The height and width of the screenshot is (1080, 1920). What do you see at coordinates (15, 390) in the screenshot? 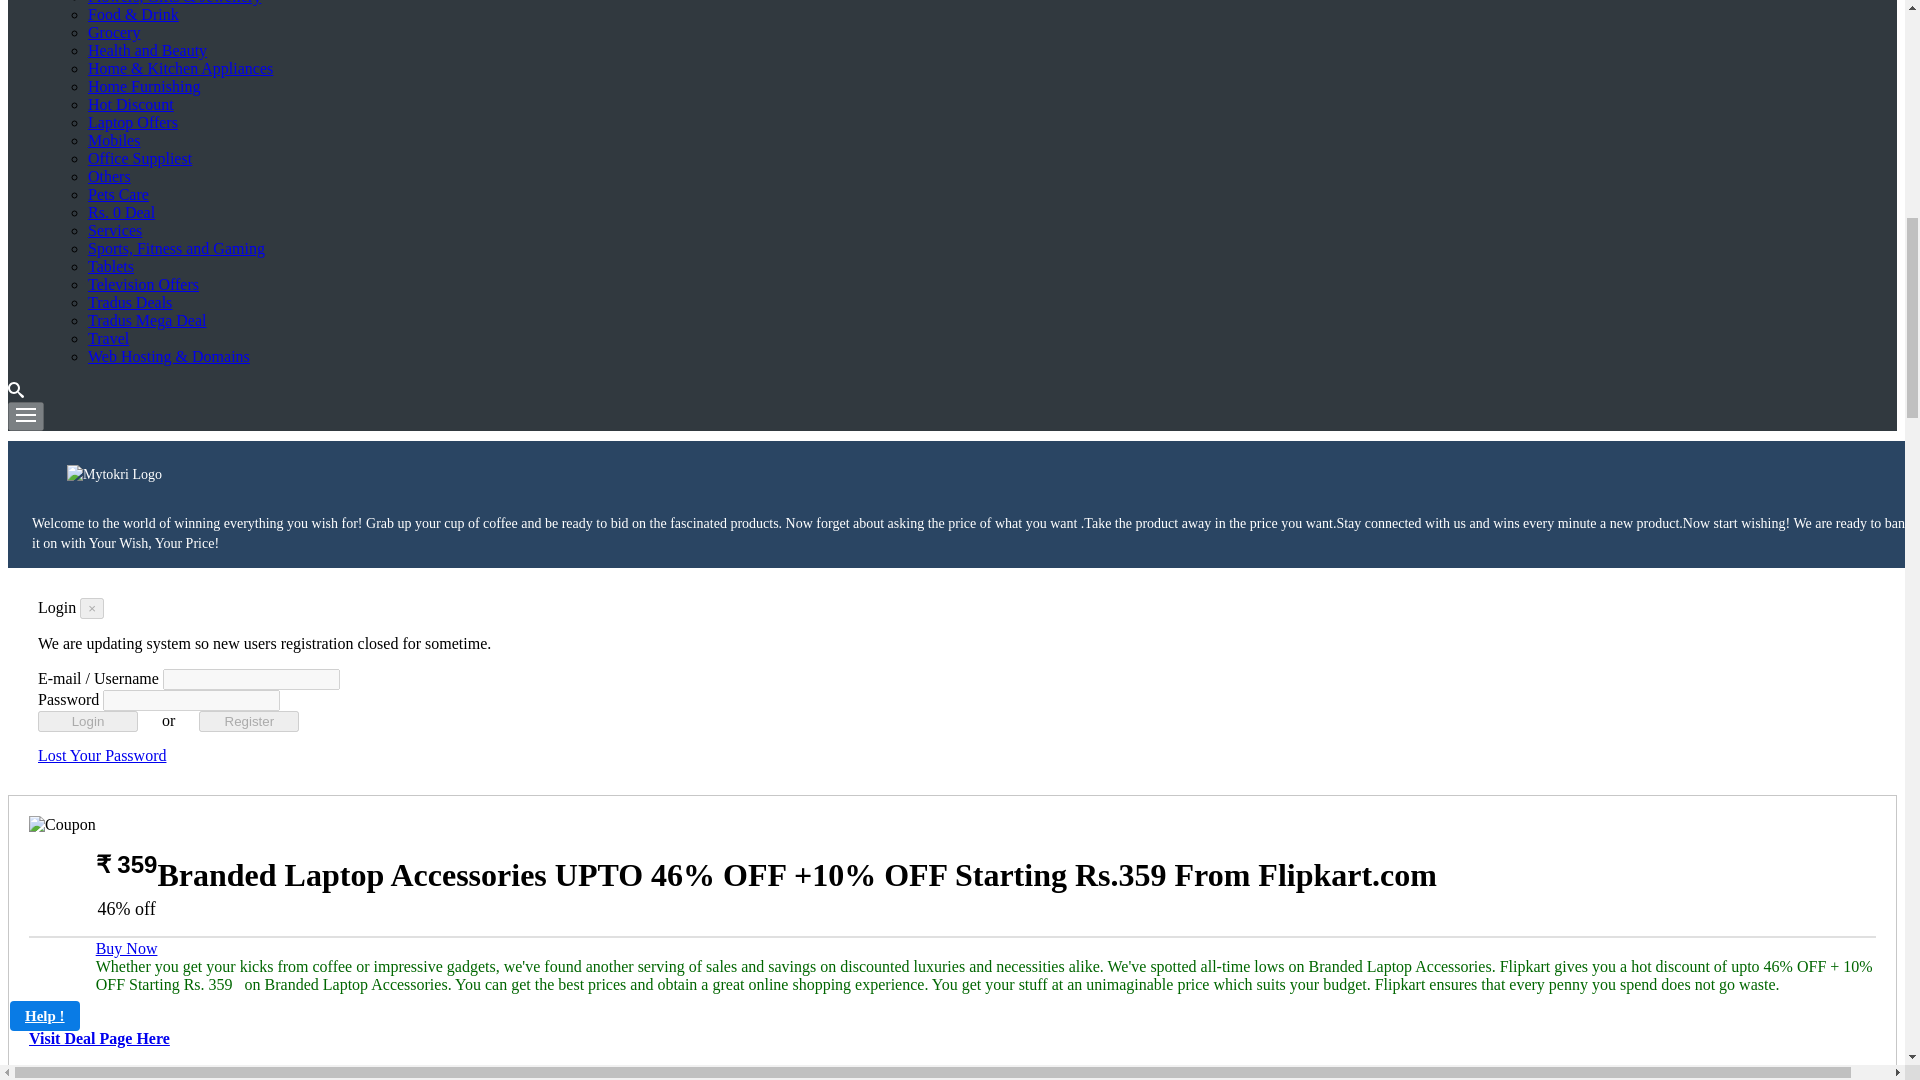
I see `search` at bounding box center [15, 390].